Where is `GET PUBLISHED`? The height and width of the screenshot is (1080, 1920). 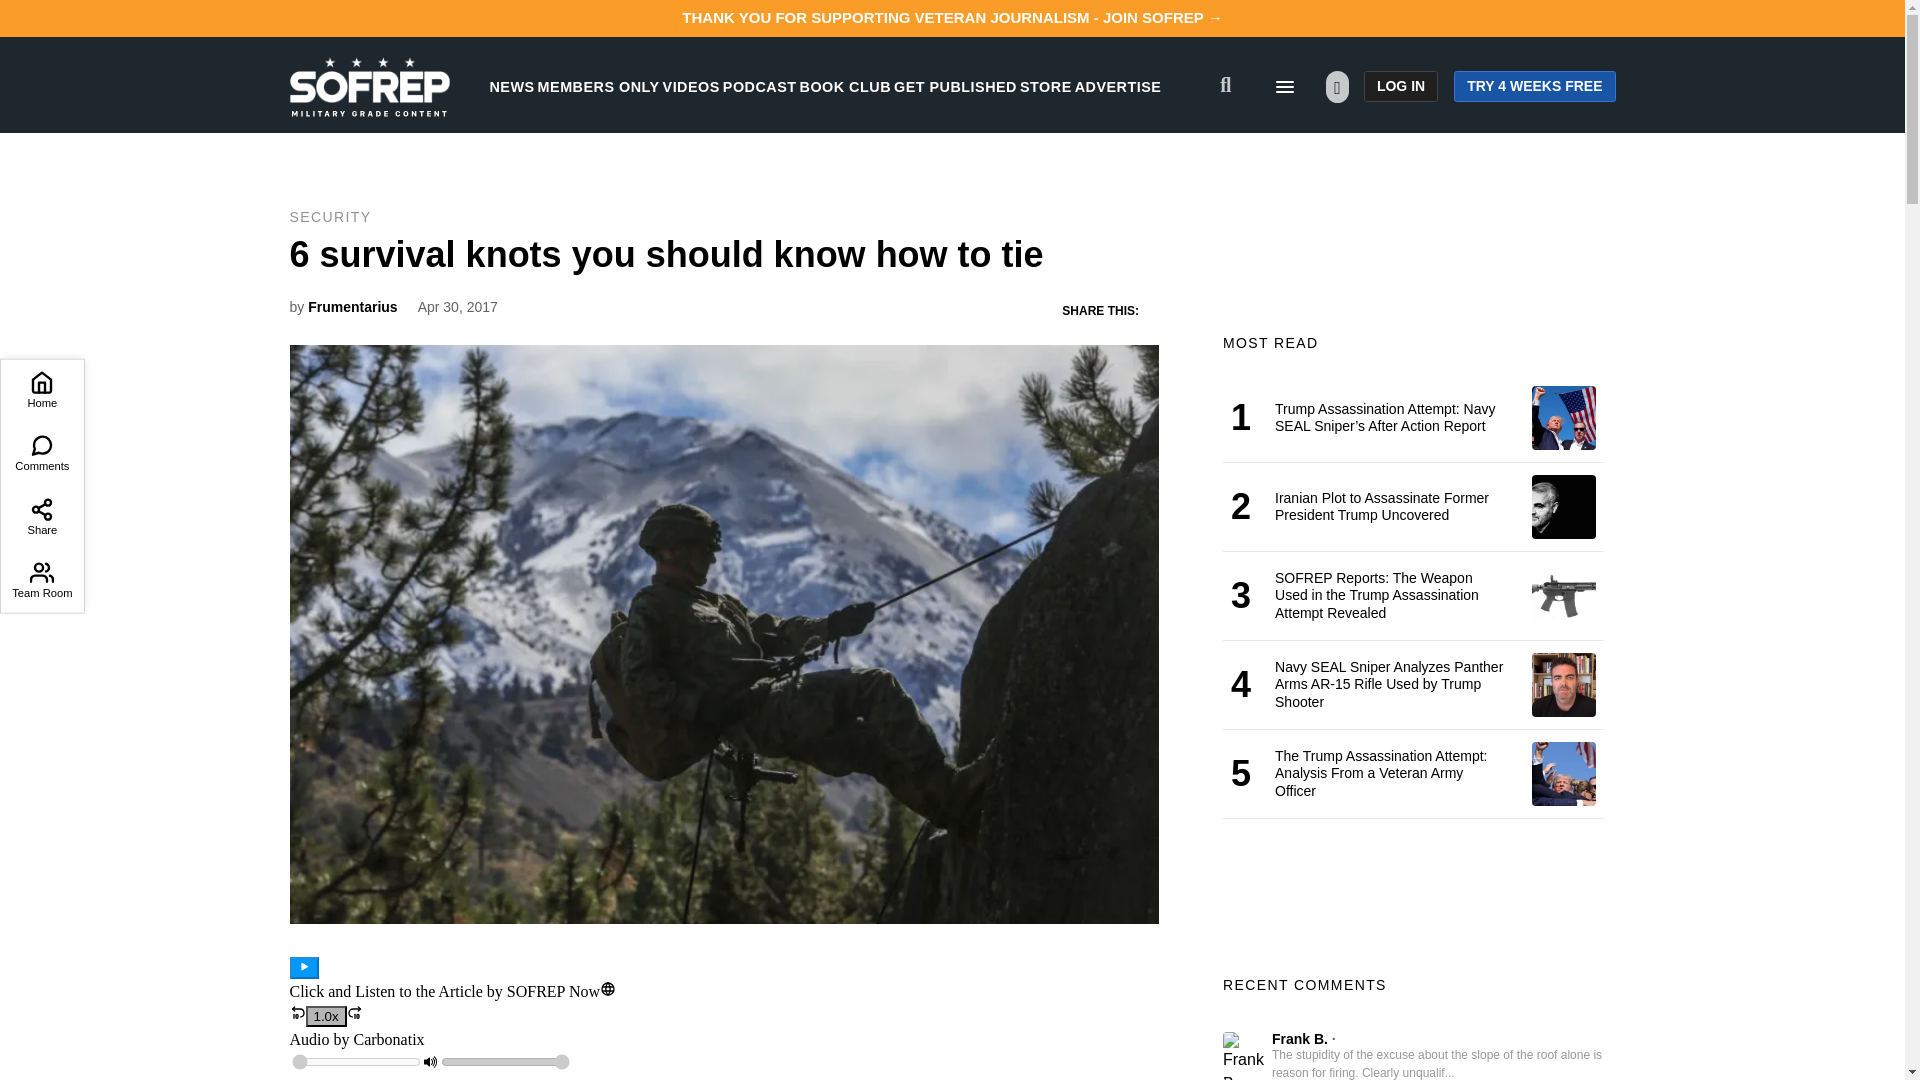
GET PUBLISHED is located at coordinates (956, 86).